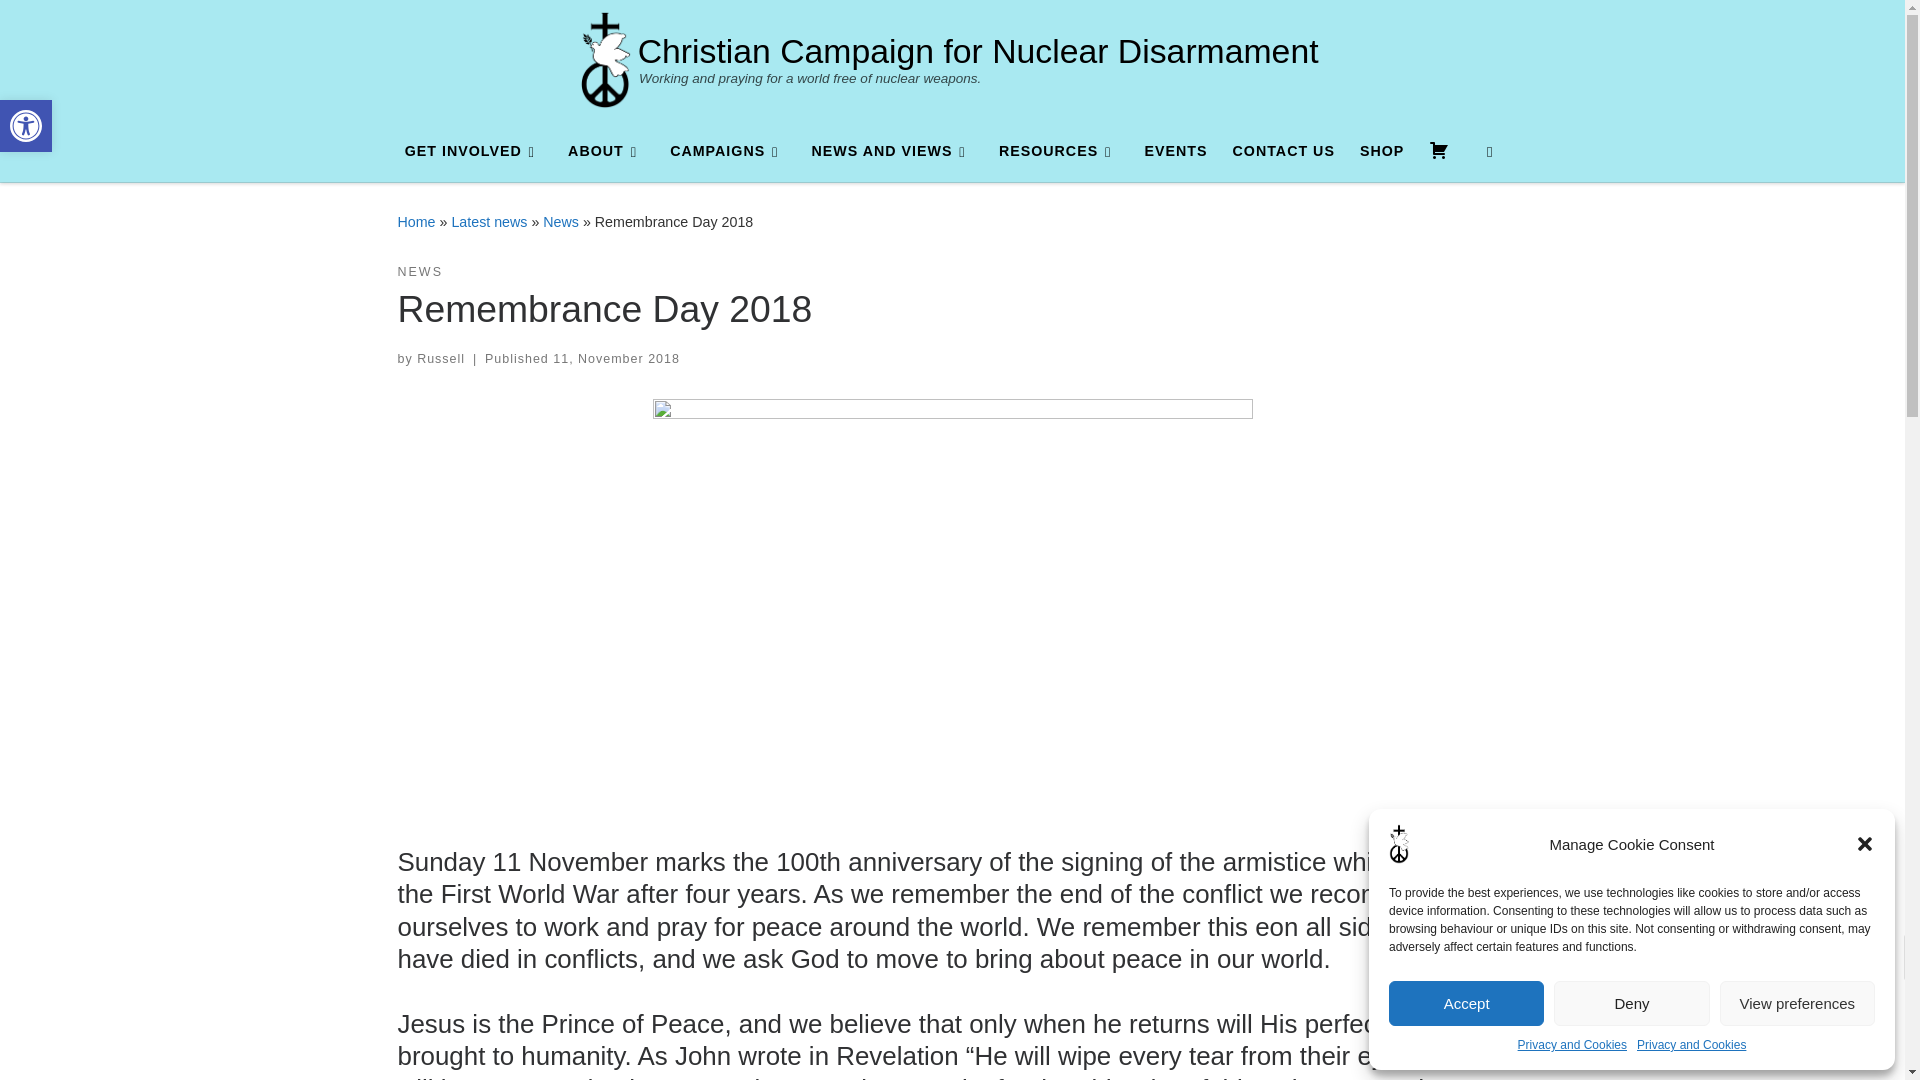  Describe the element at coordinates (978, 52) in the screenshot. I see `Accessibility Tools` at that location.